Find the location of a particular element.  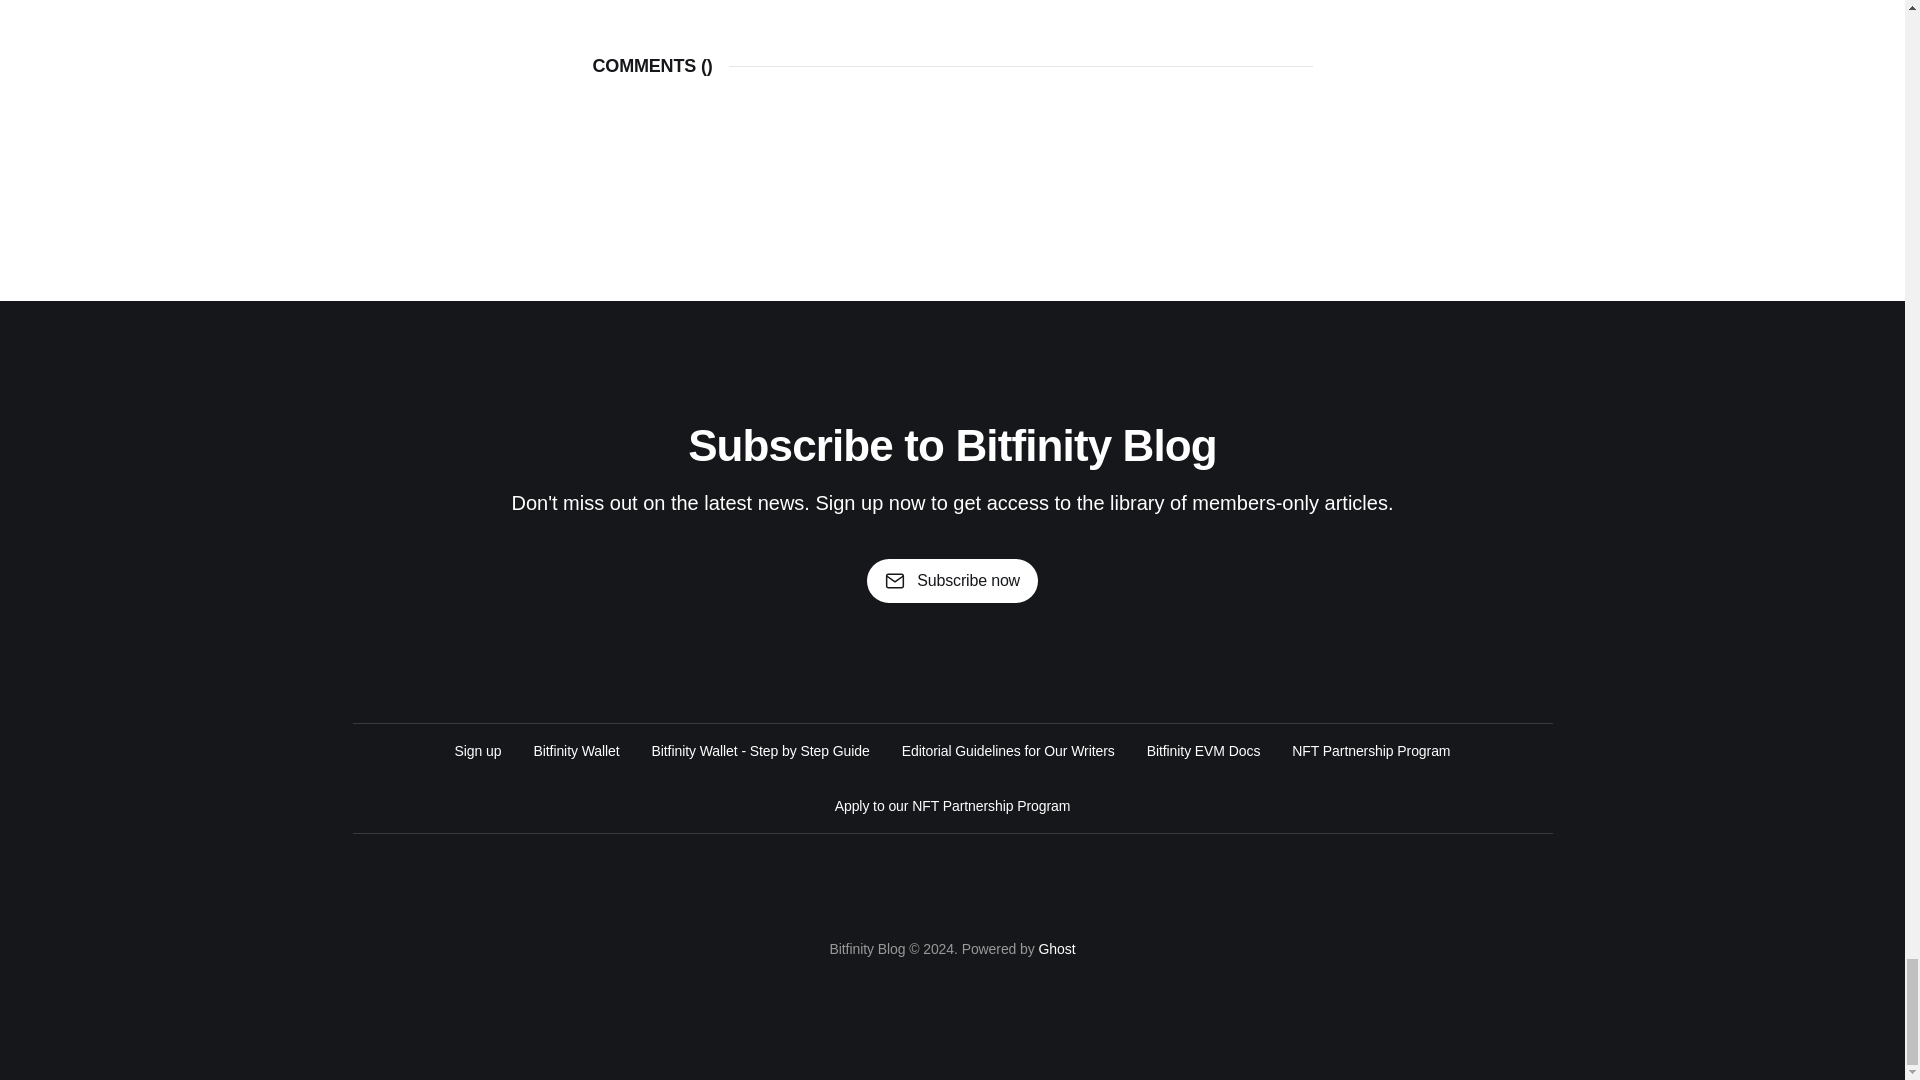

Sign up is located at coordinates (478, 750).